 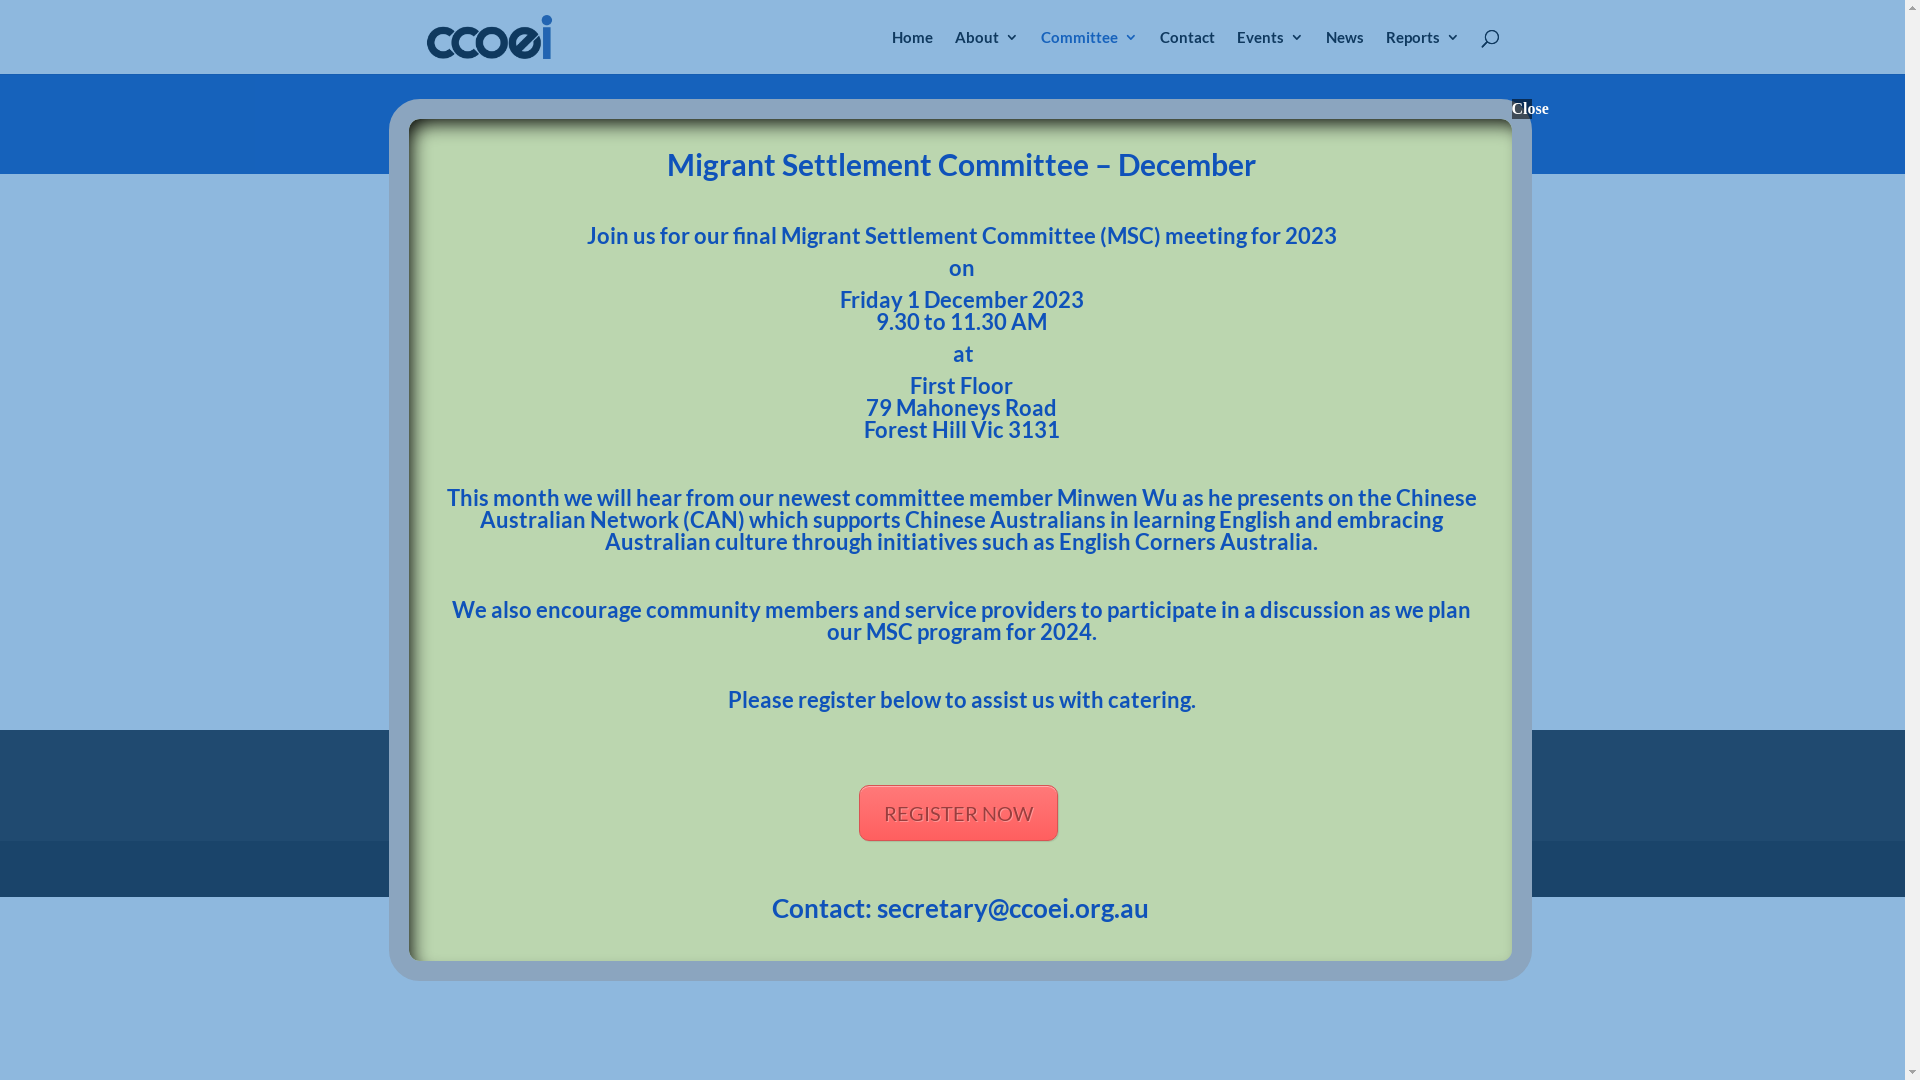 I want to click on REGISTER NOW, so click(x=958, y=813).